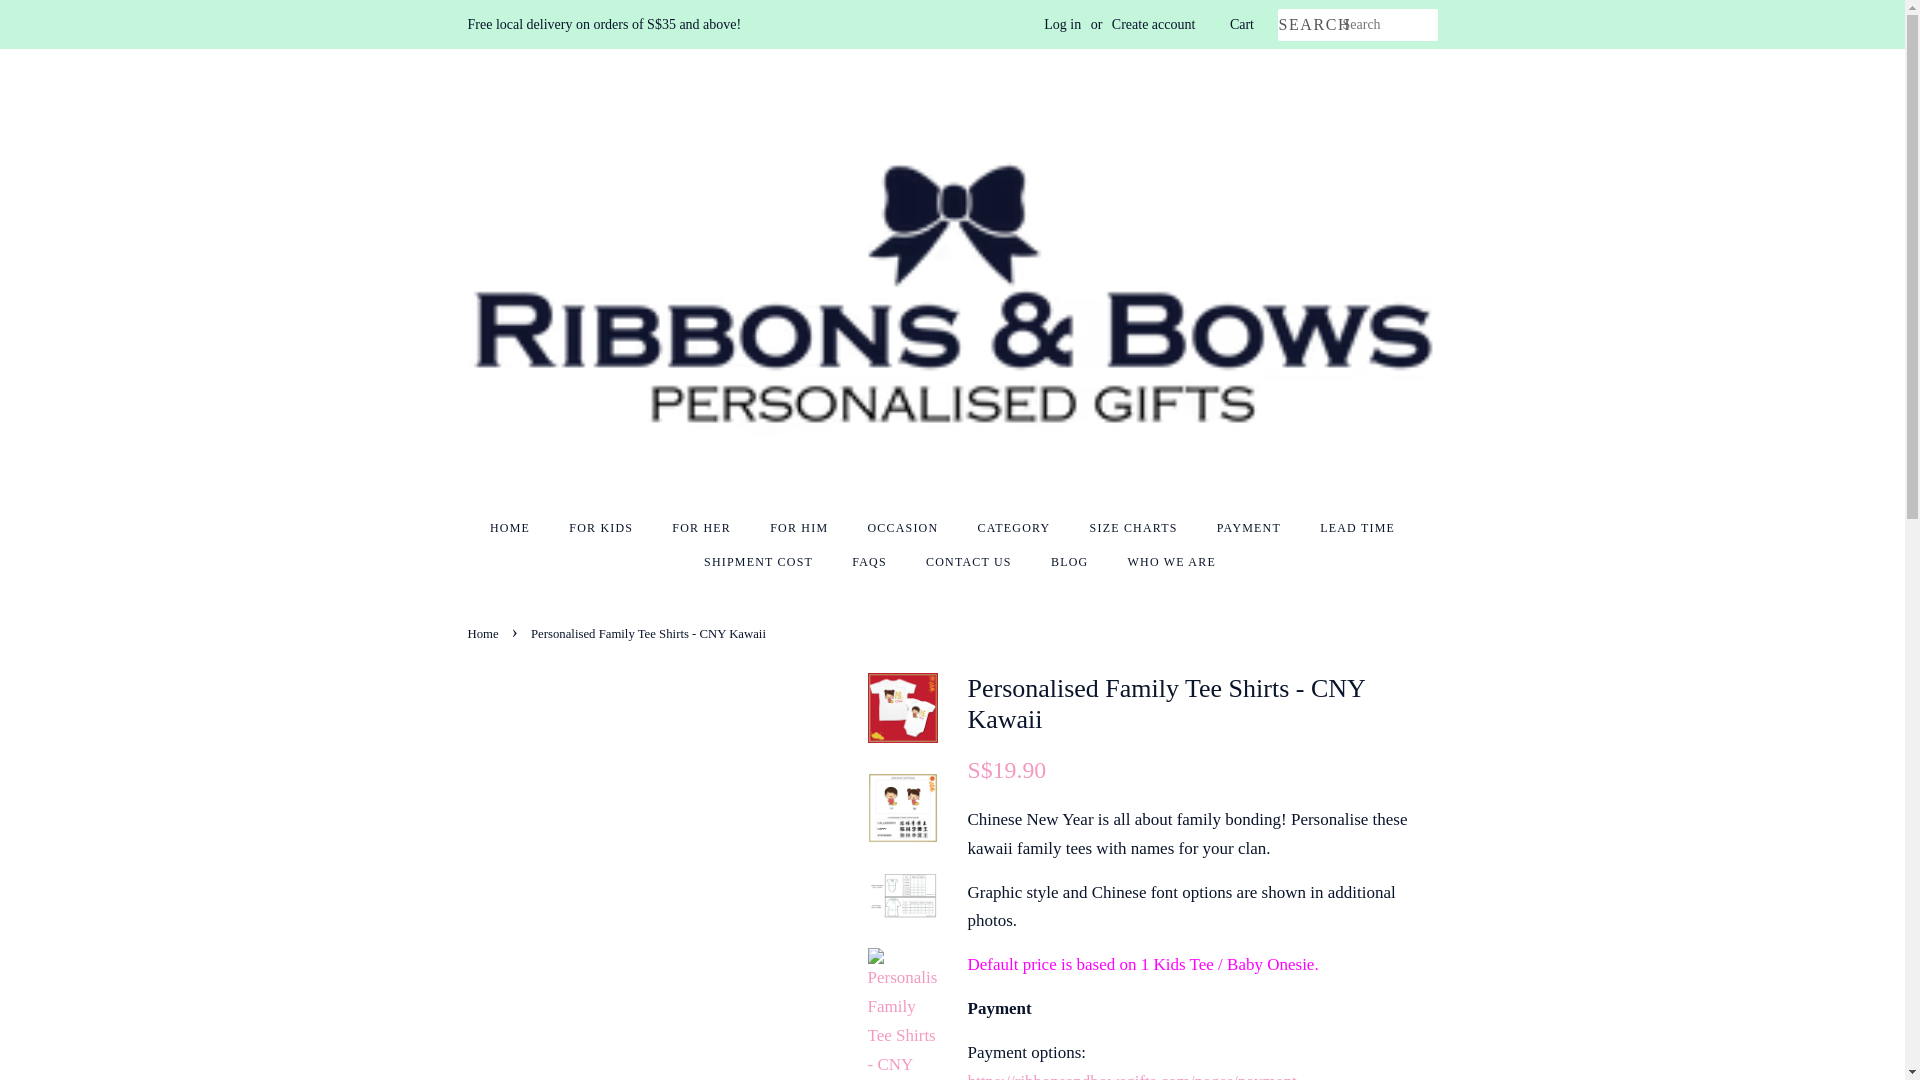 The height and width of the screenshot is (1080, 1920). I want to click on Cart, so click(1242, 24).